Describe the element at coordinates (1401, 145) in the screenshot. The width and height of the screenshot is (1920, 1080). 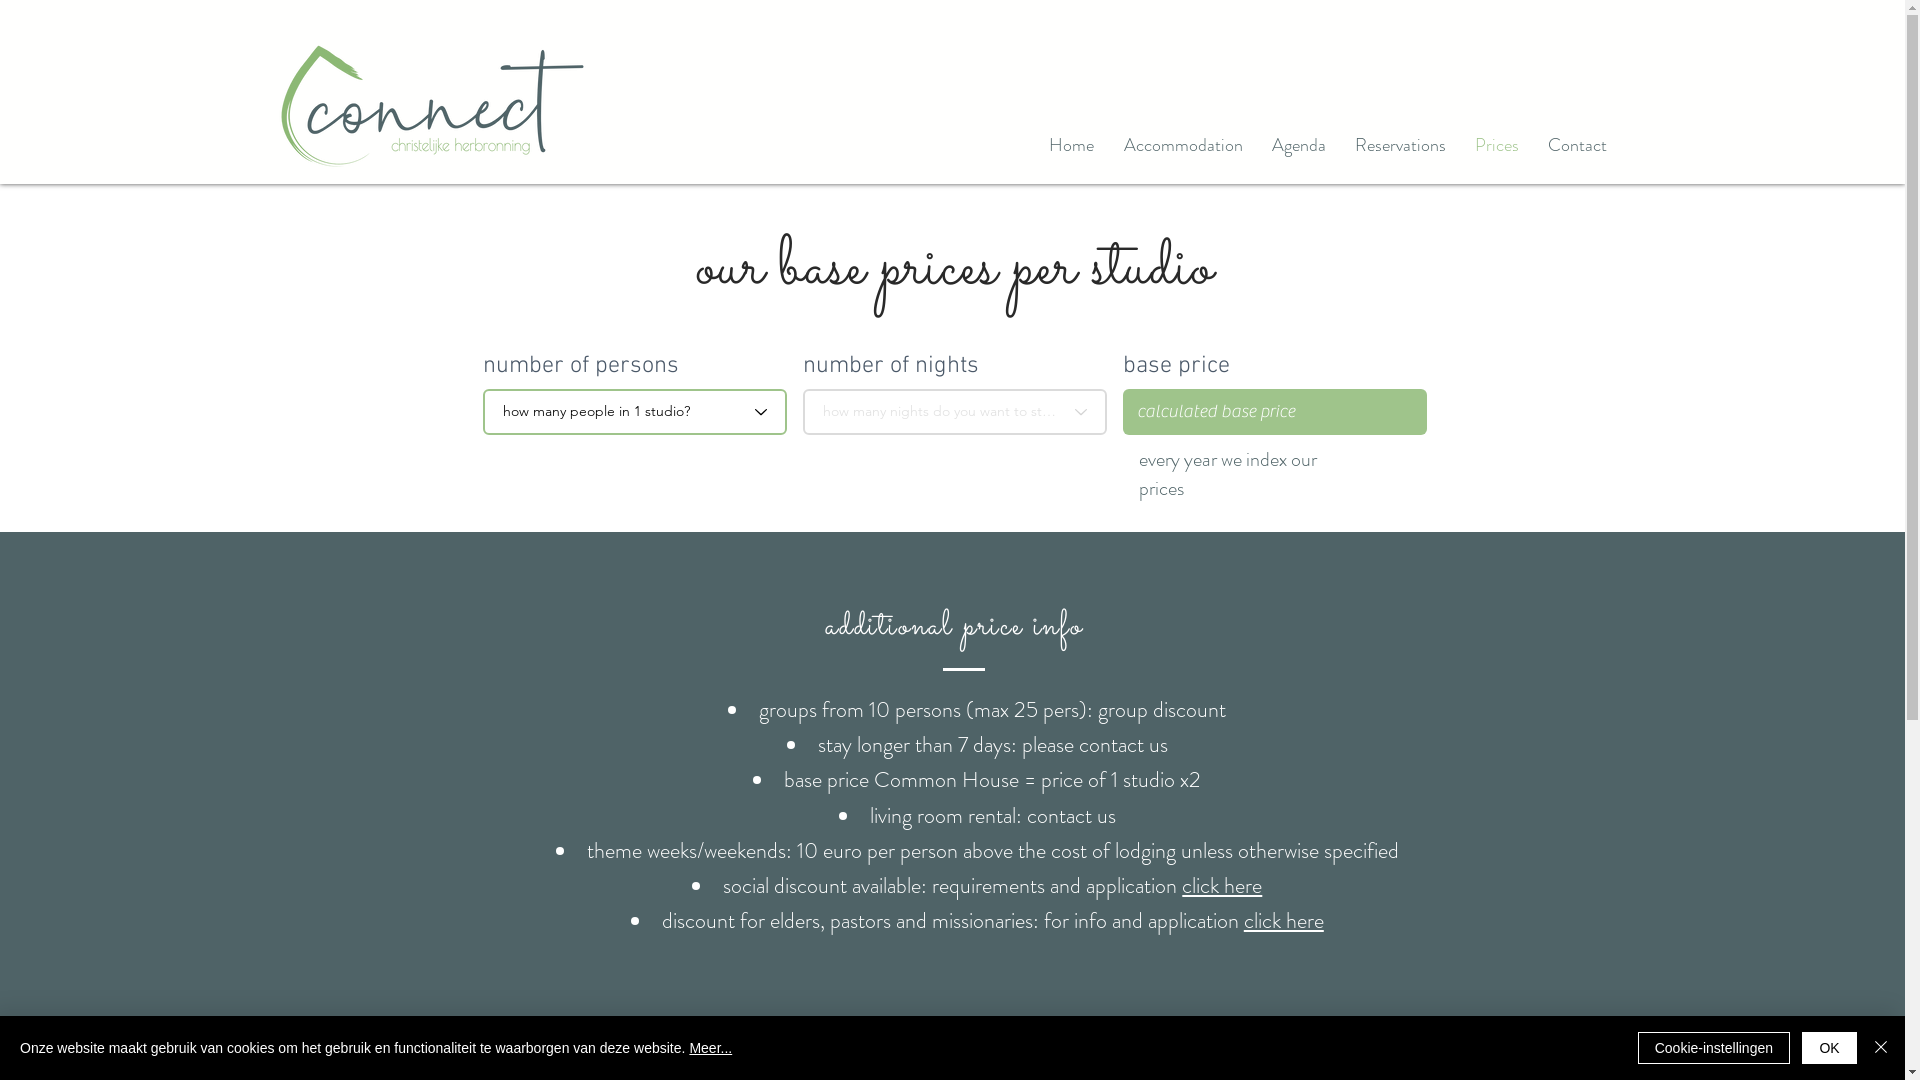
I see `Reservations` at that location.